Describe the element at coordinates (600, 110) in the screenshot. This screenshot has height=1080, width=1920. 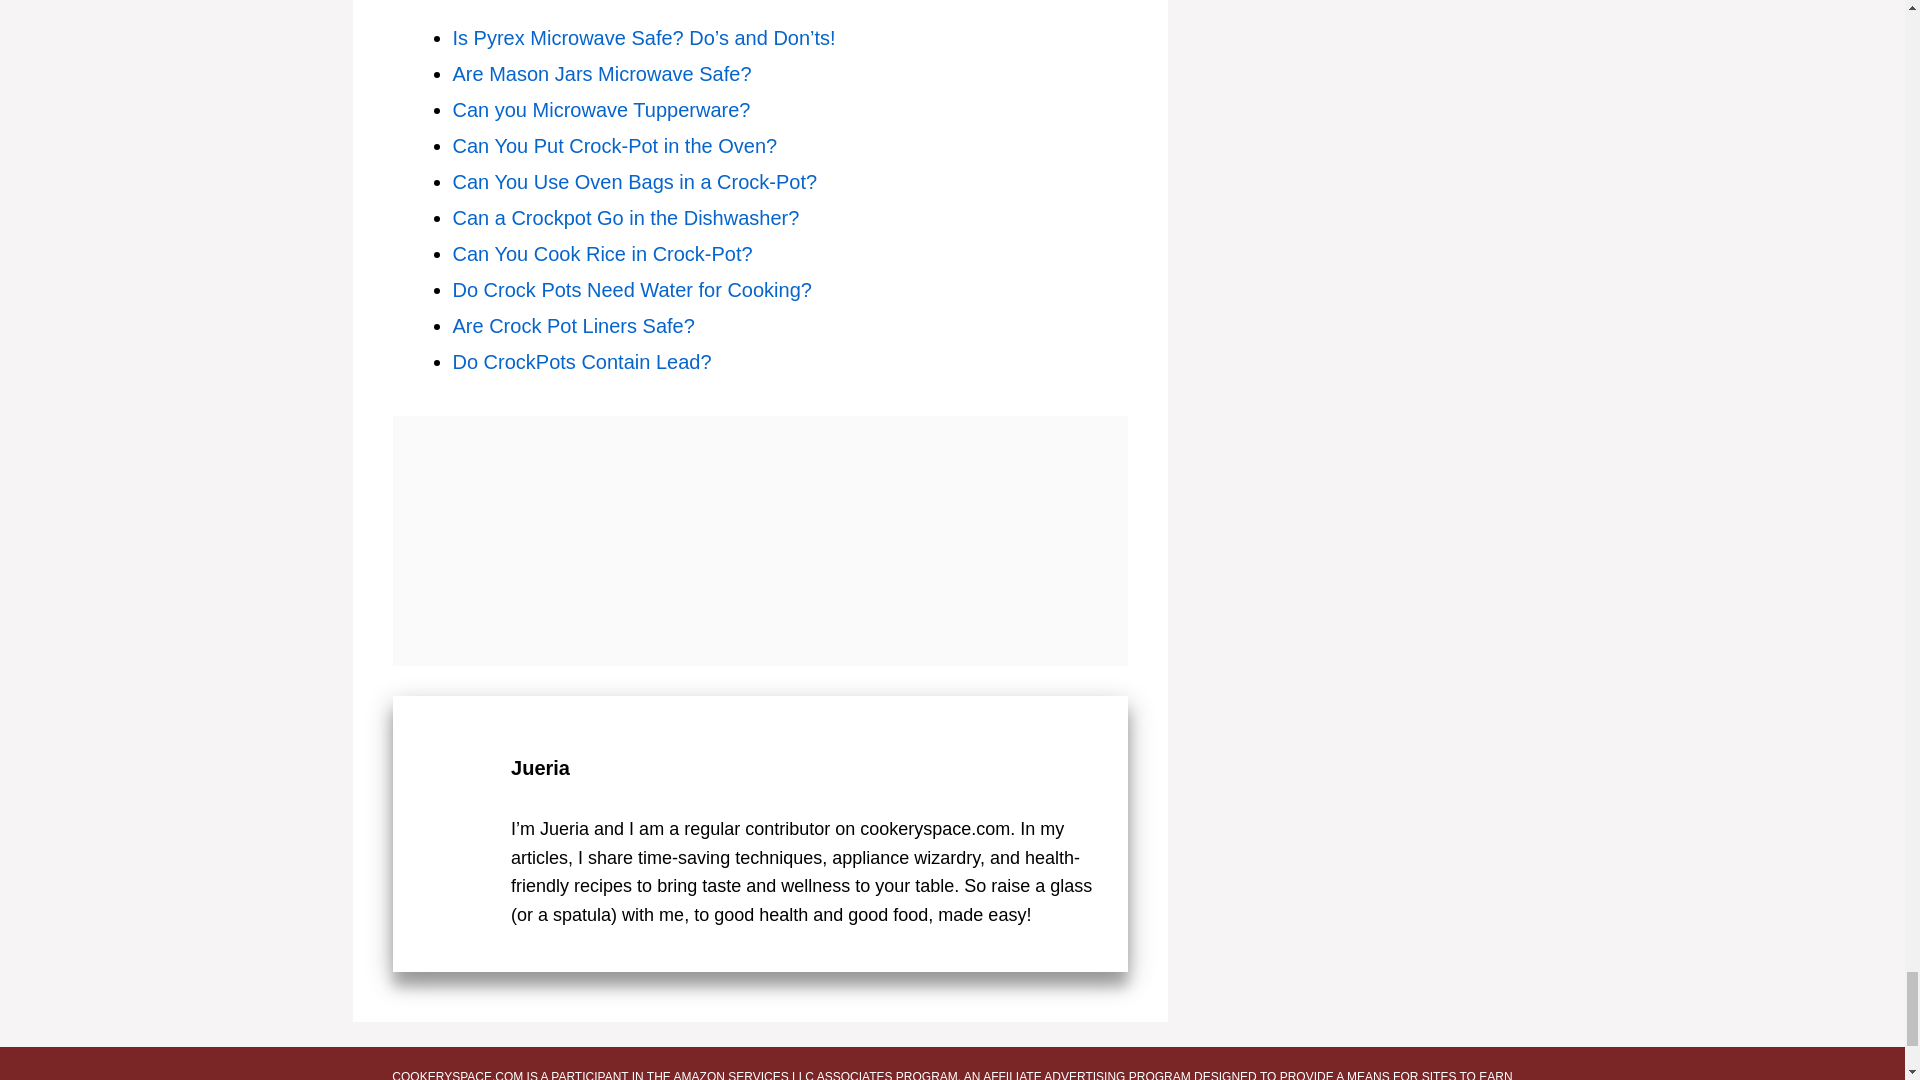
I see `Can you Microwave Tupperware?` at that location.